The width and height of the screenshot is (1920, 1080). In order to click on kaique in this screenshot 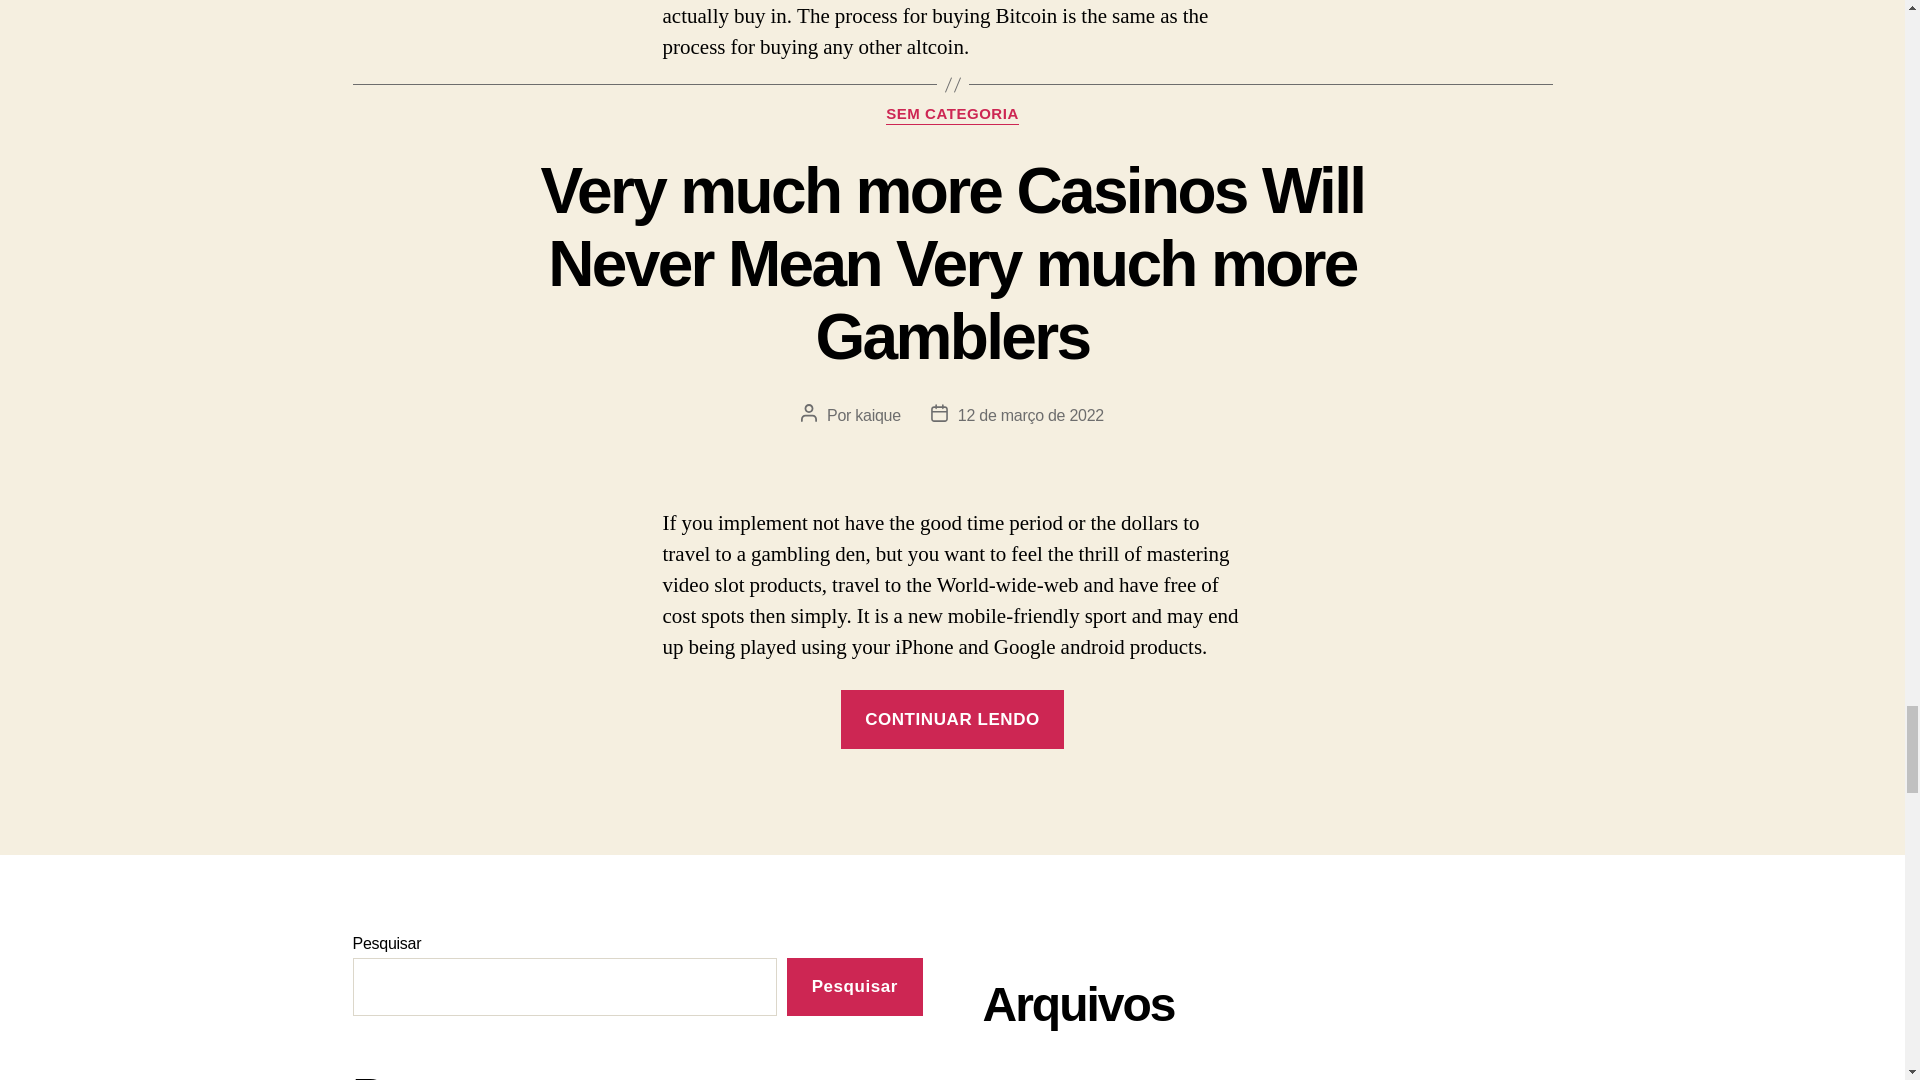, I will do `click(877, 416)`.